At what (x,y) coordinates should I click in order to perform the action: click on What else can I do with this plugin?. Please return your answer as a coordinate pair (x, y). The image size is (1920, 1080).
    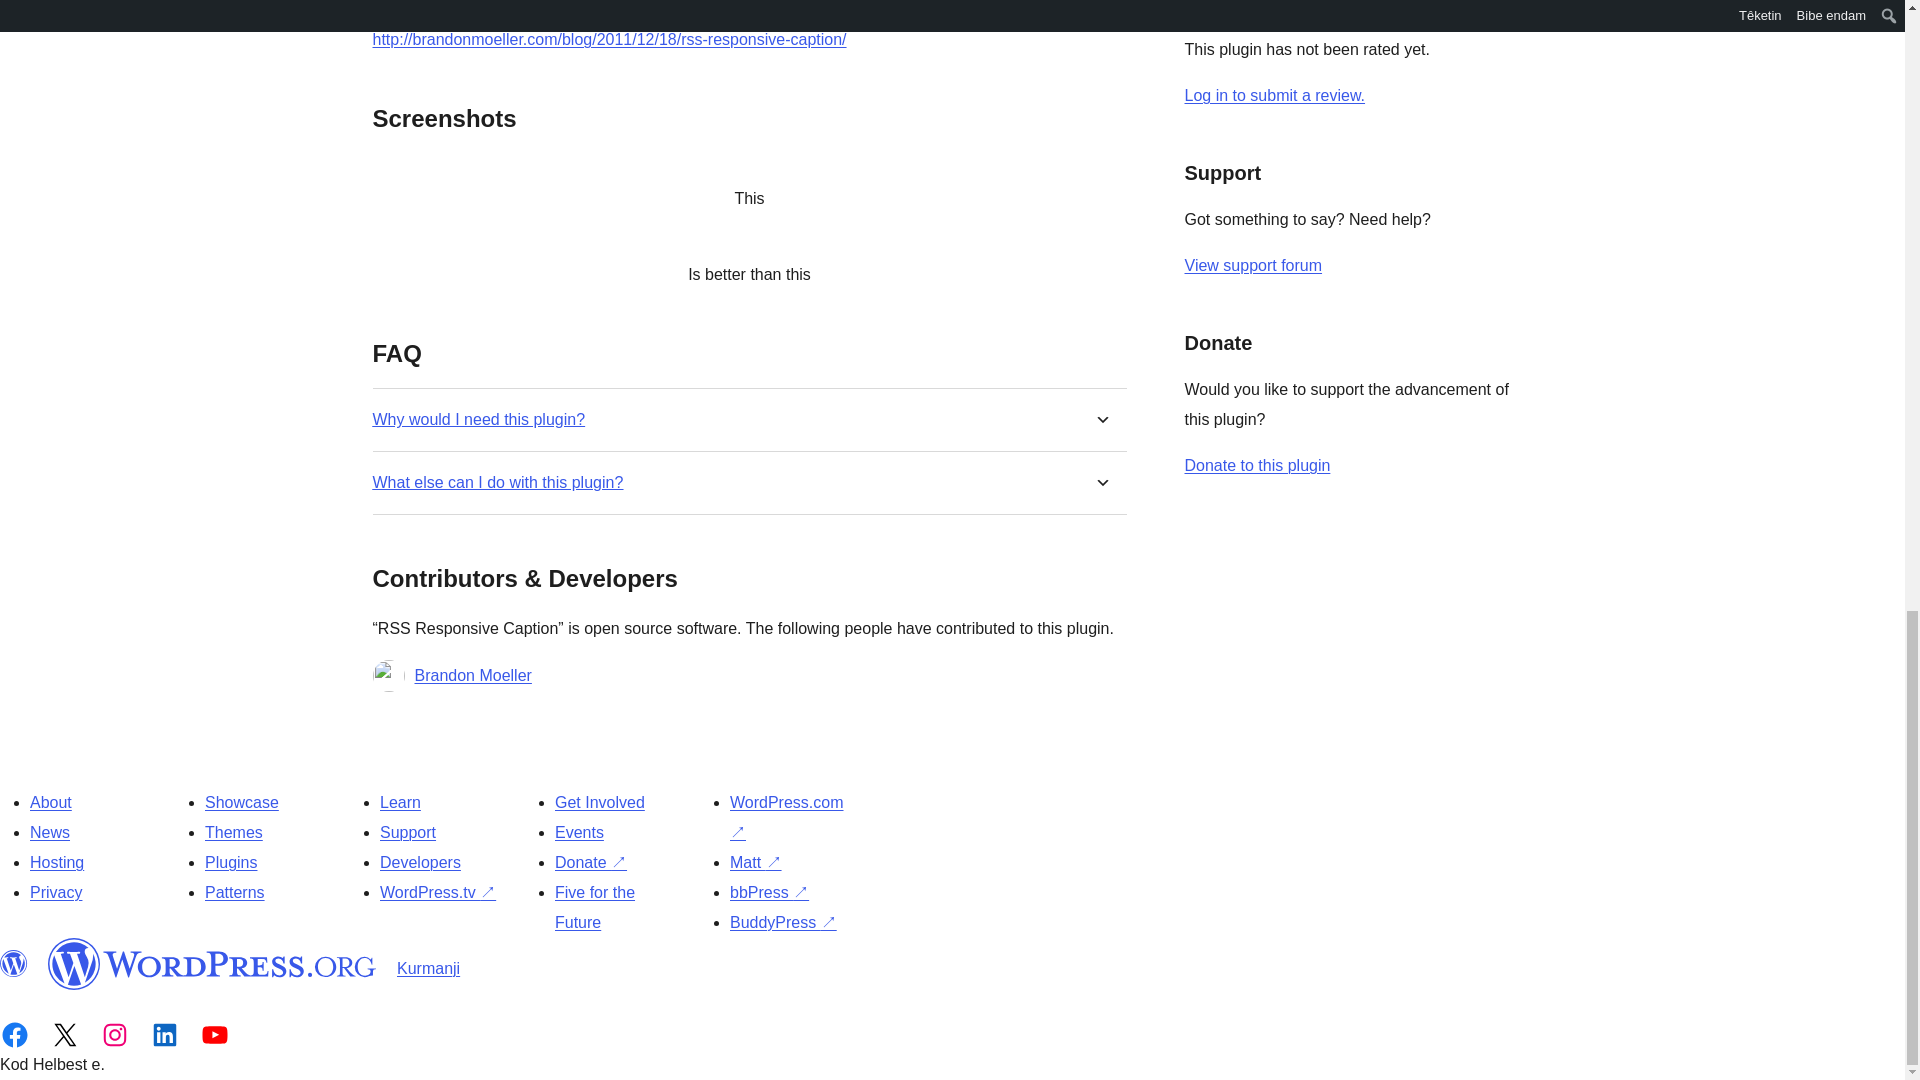
    Looking at the image, I should click on (497, 482).